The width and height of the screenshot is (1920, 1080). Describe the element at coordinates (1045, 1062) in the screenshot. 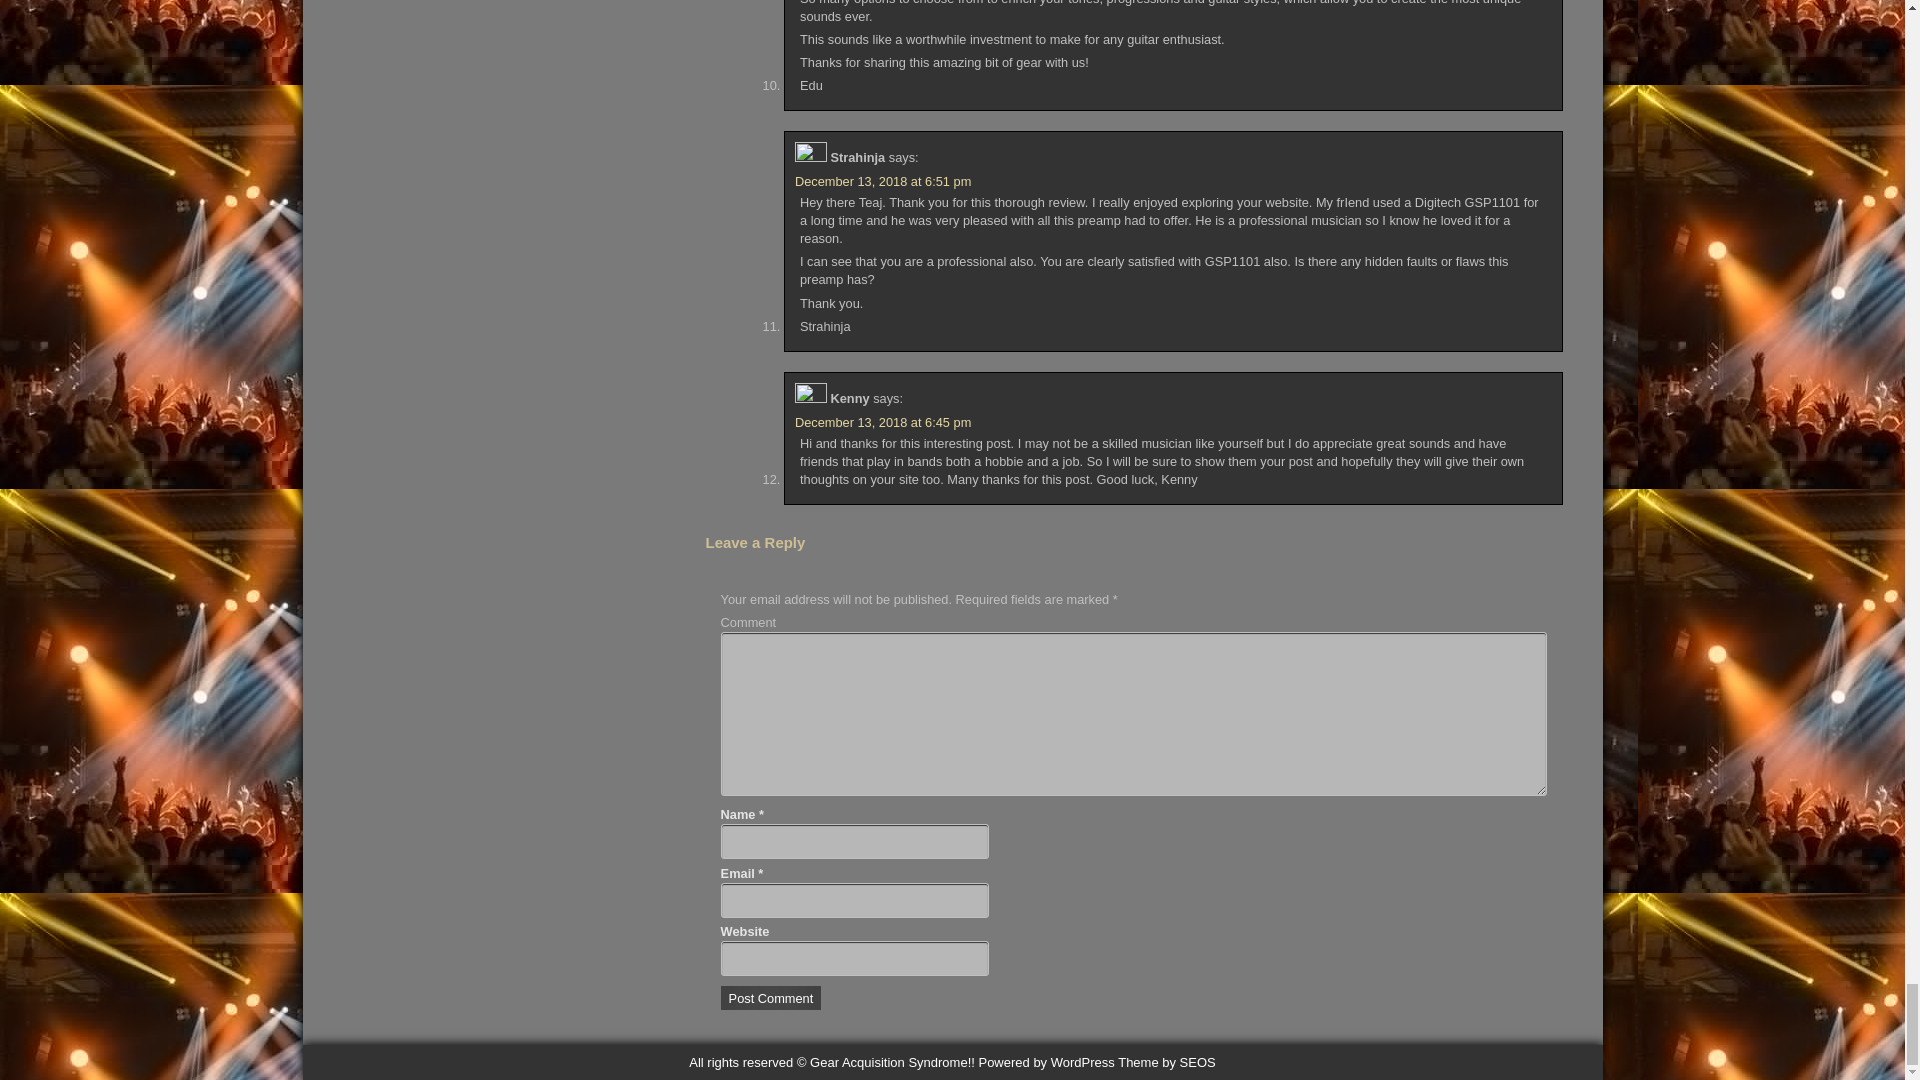

I see `WordPress` at that location.